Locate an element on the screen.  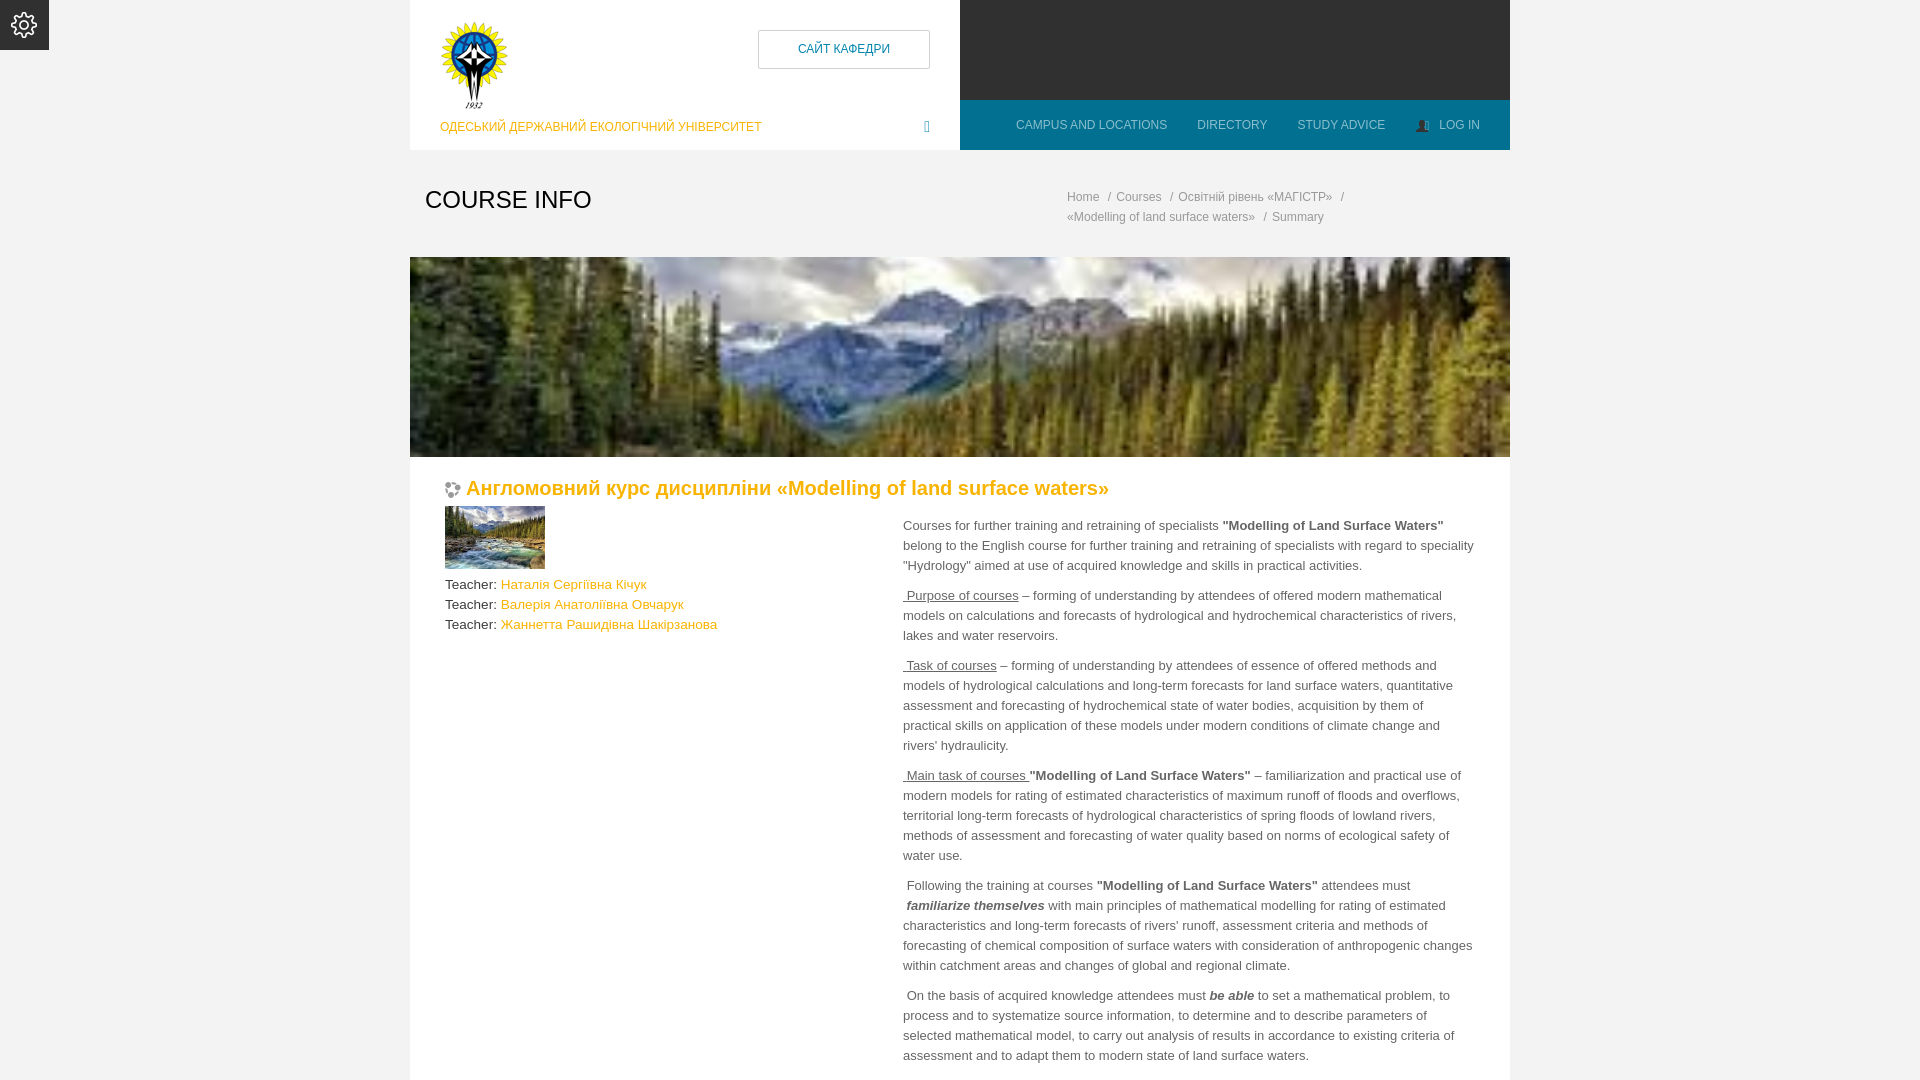
STUDY ADVICE is located at coordinates (1340, 125).